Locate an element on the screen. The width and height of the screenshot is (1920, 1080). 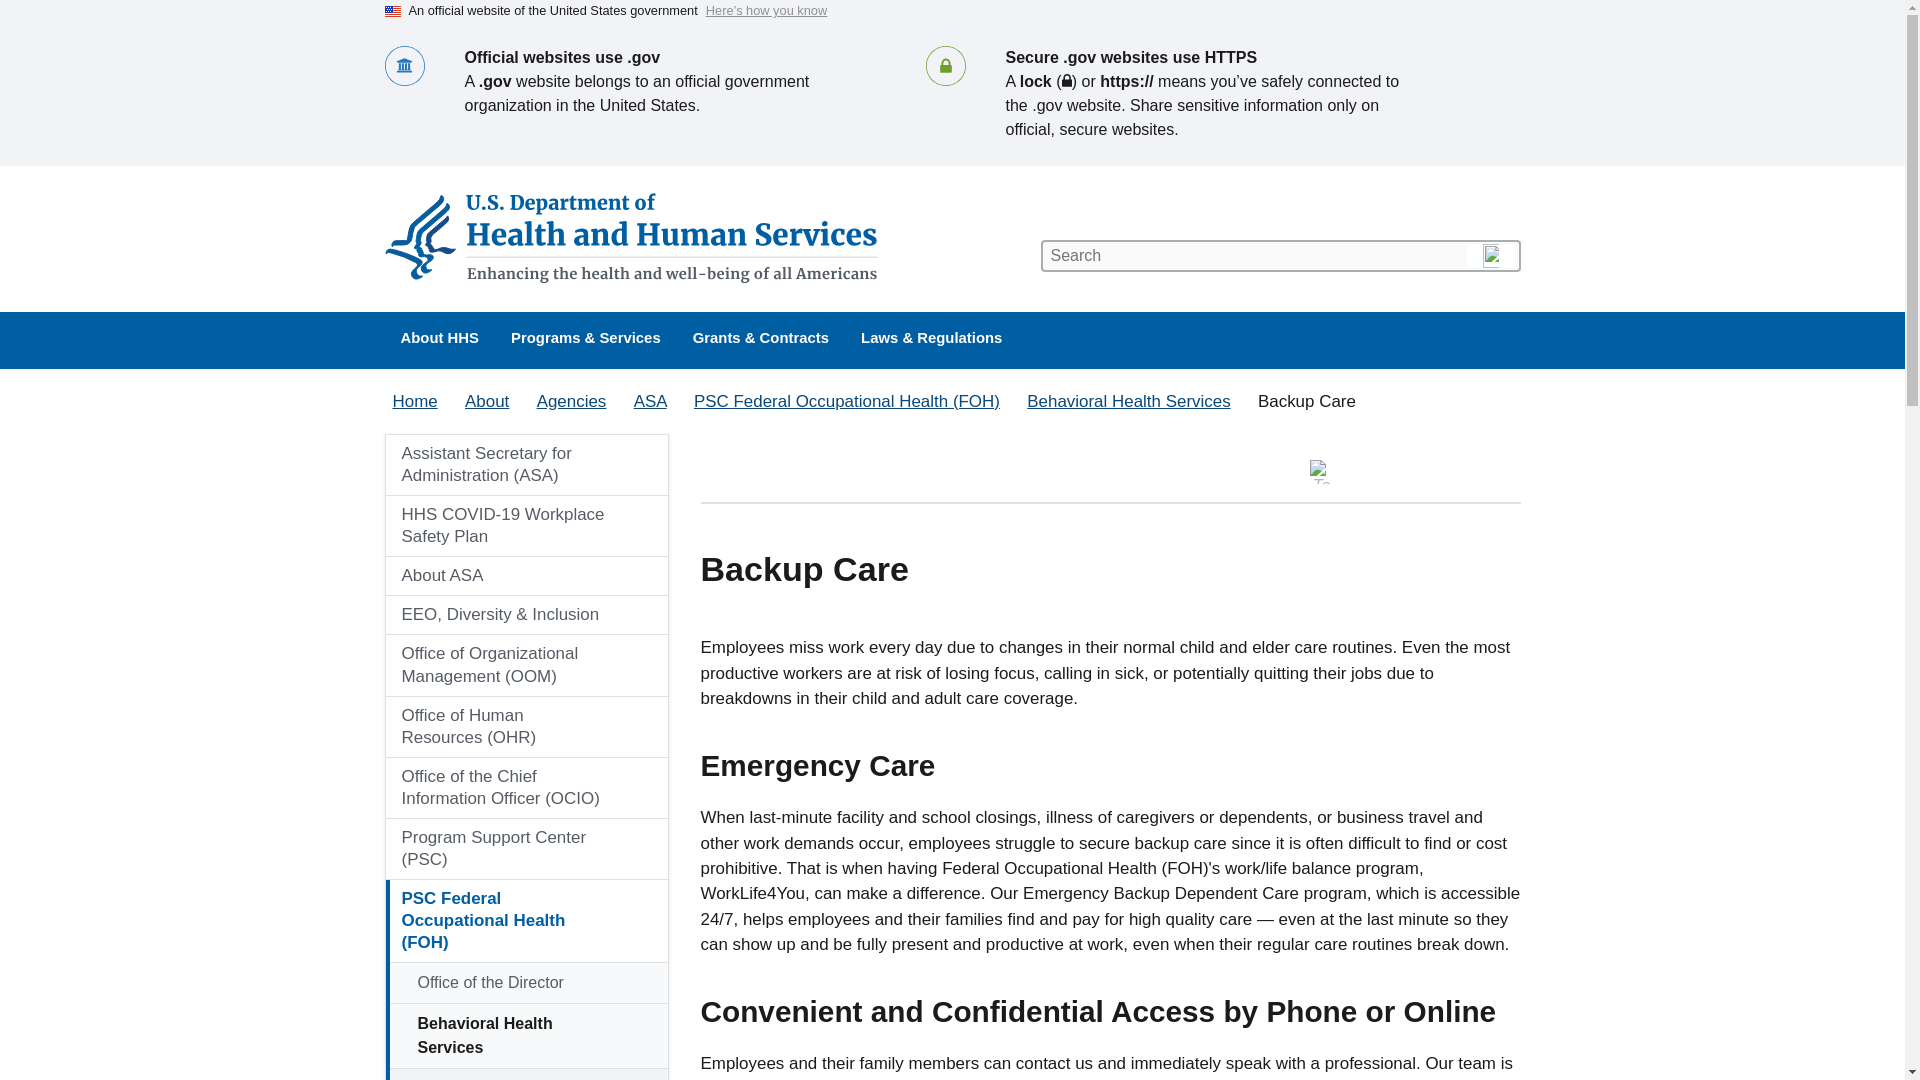
Behavioral Health Services is located at coordinates (1128, 402).